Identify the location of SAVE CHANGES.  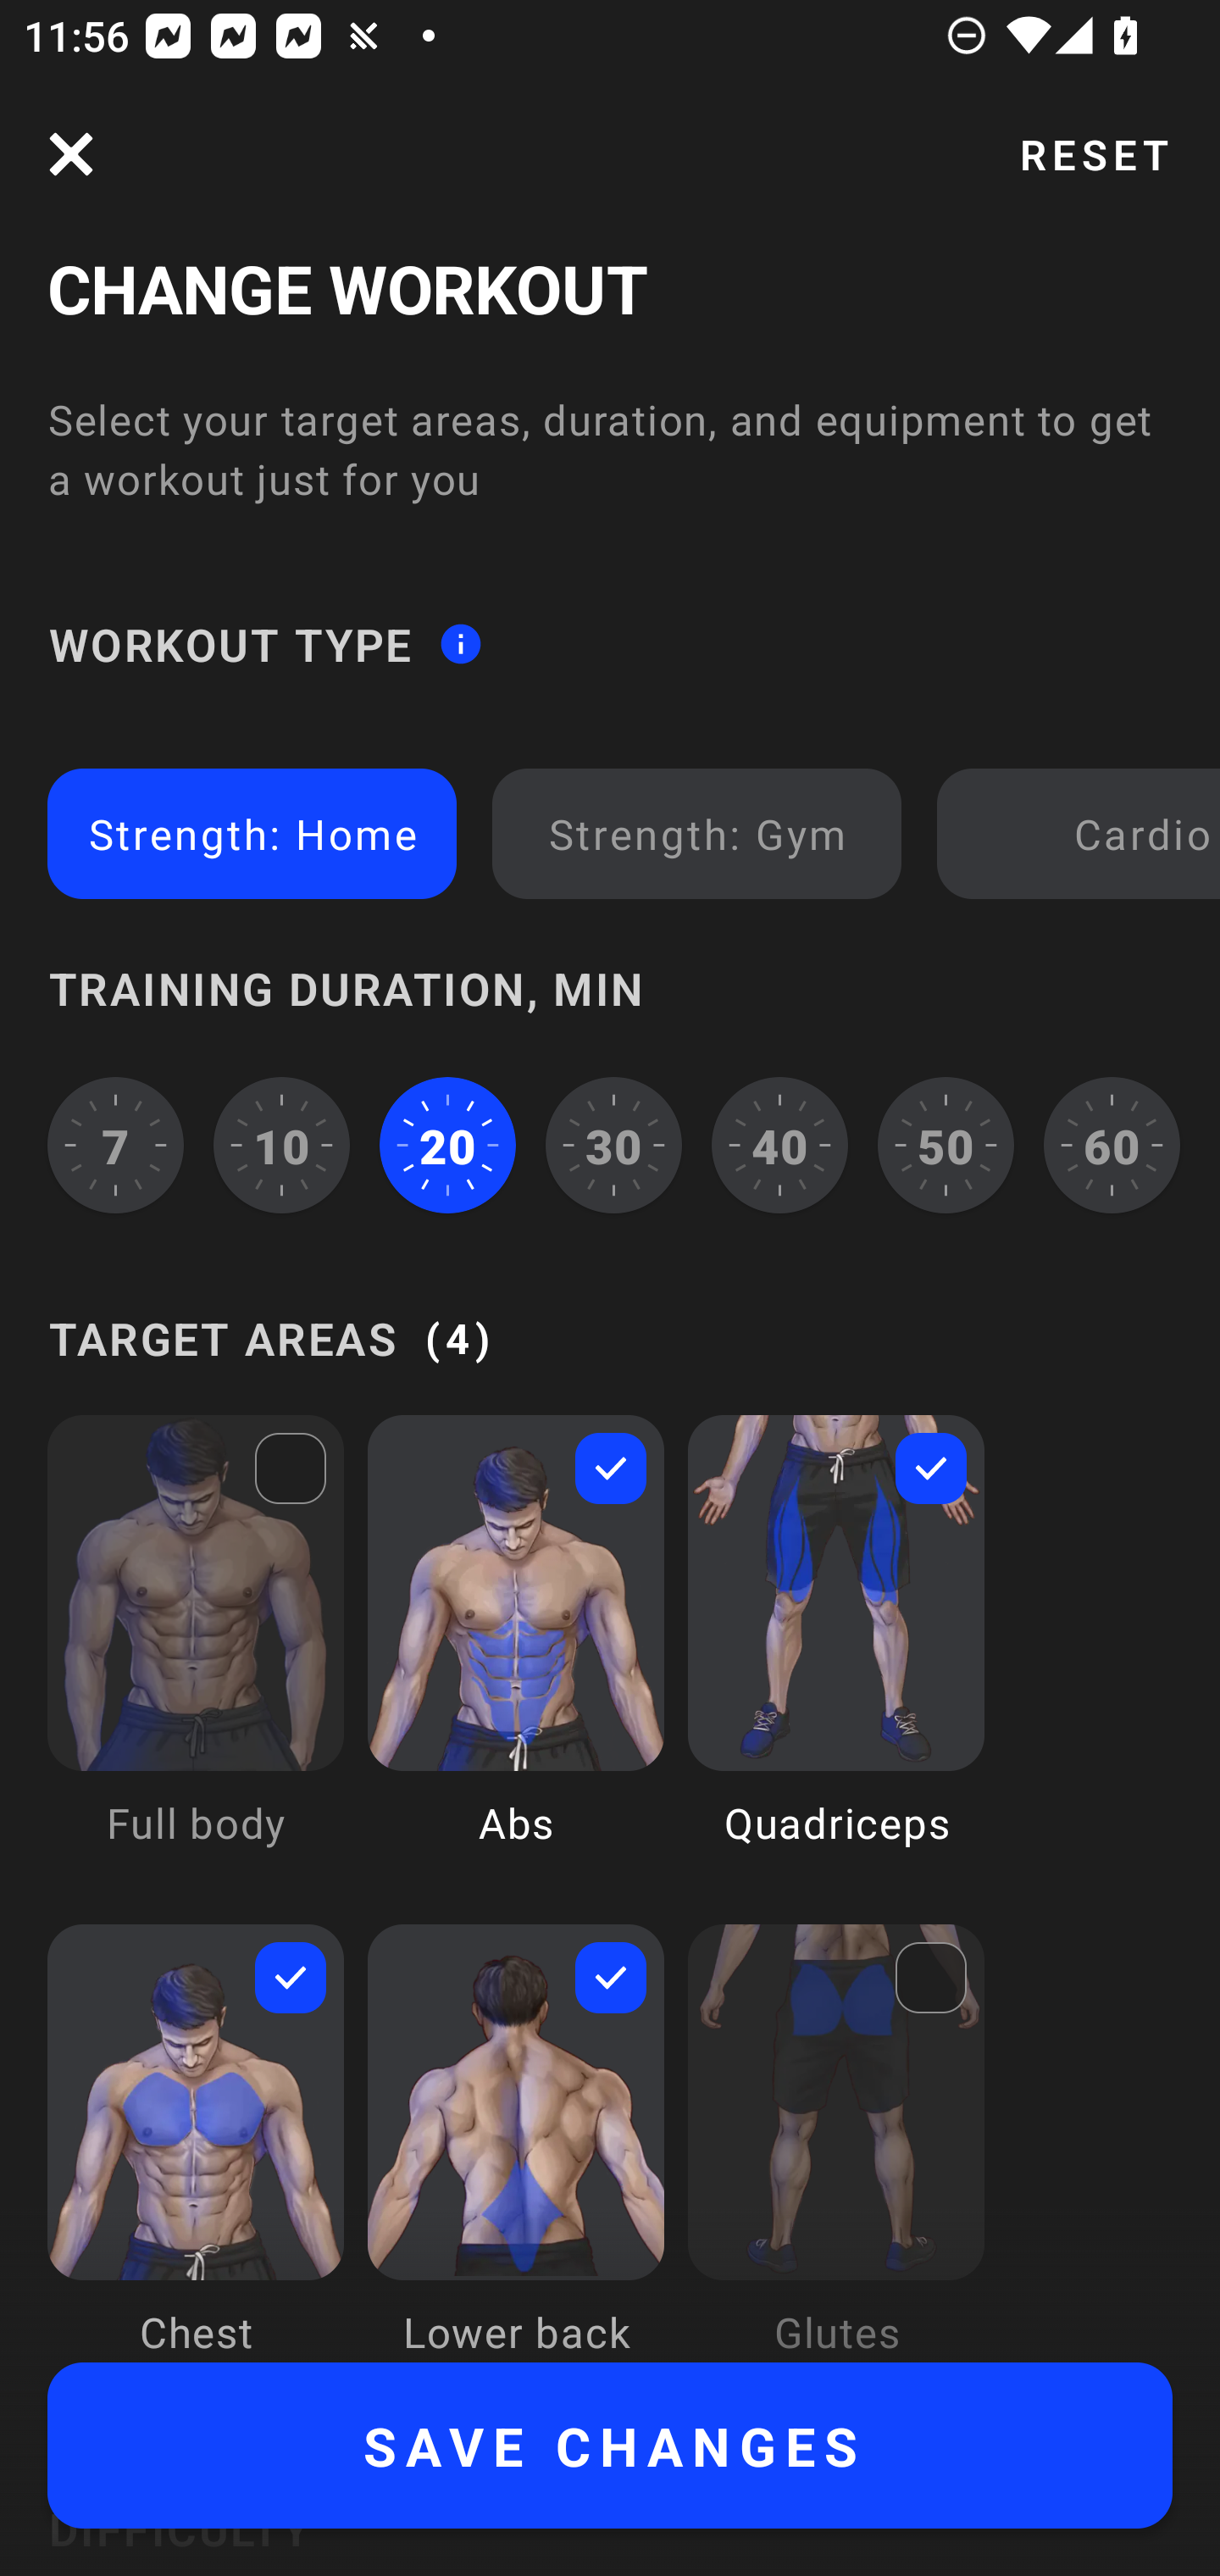
(610, 2446).